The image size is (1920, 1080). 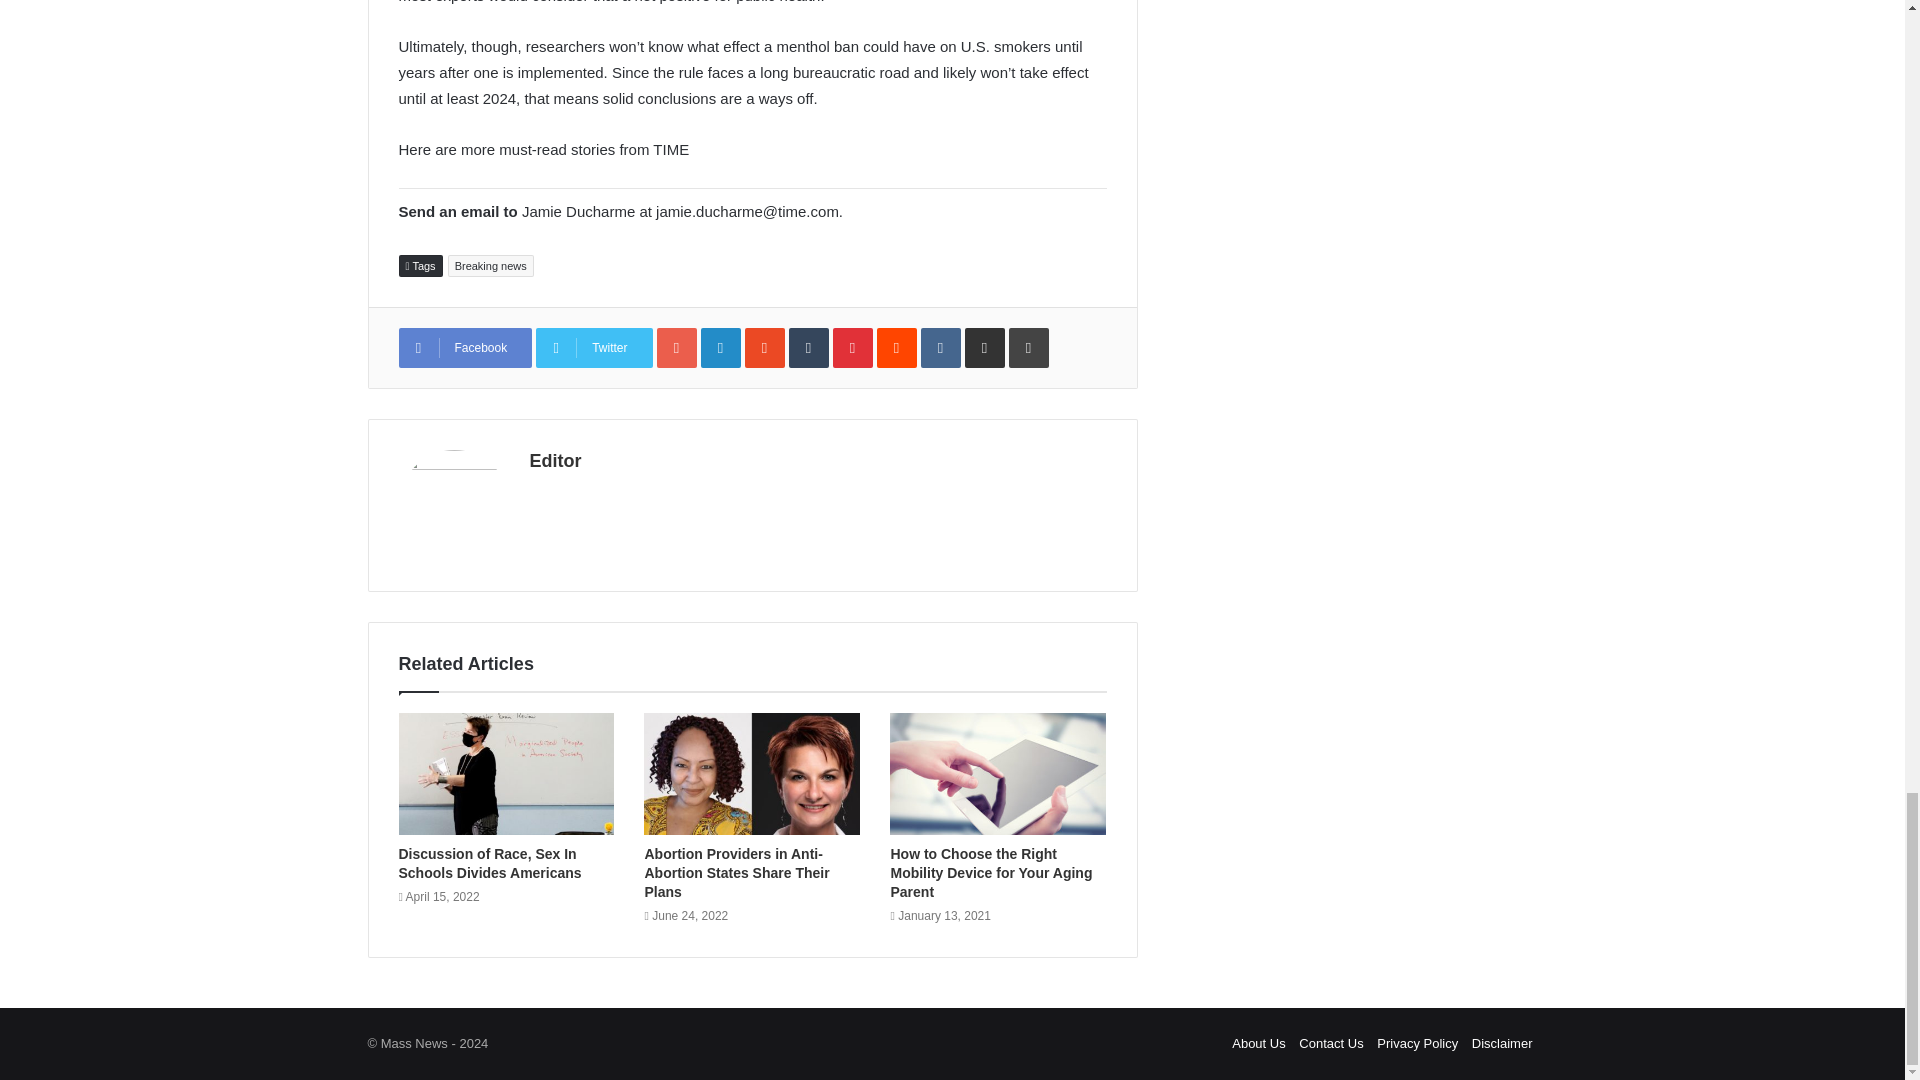 I want to click on Print, so click(x=1028, y=348).